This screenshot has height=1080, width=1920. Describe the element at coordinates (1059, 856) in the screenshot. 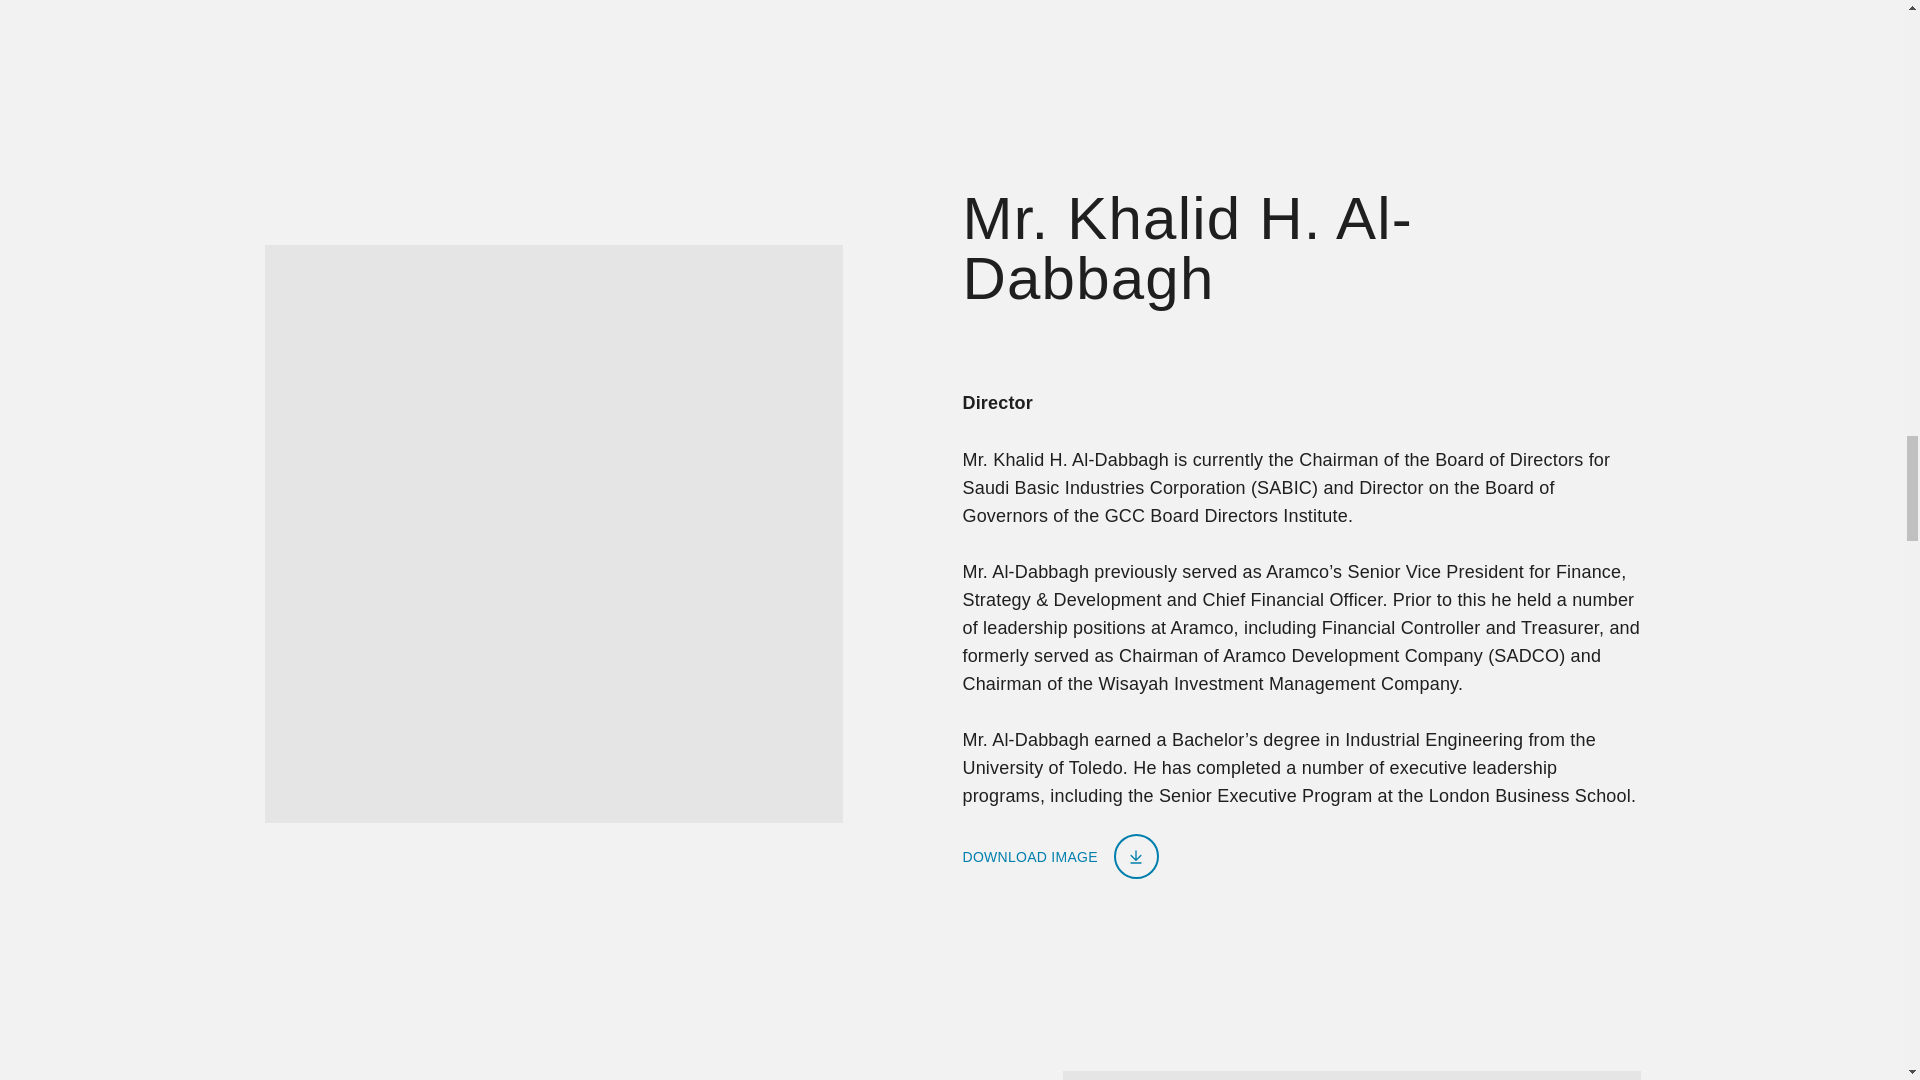

I see `DOWNLOAD IMAGE` at that location.